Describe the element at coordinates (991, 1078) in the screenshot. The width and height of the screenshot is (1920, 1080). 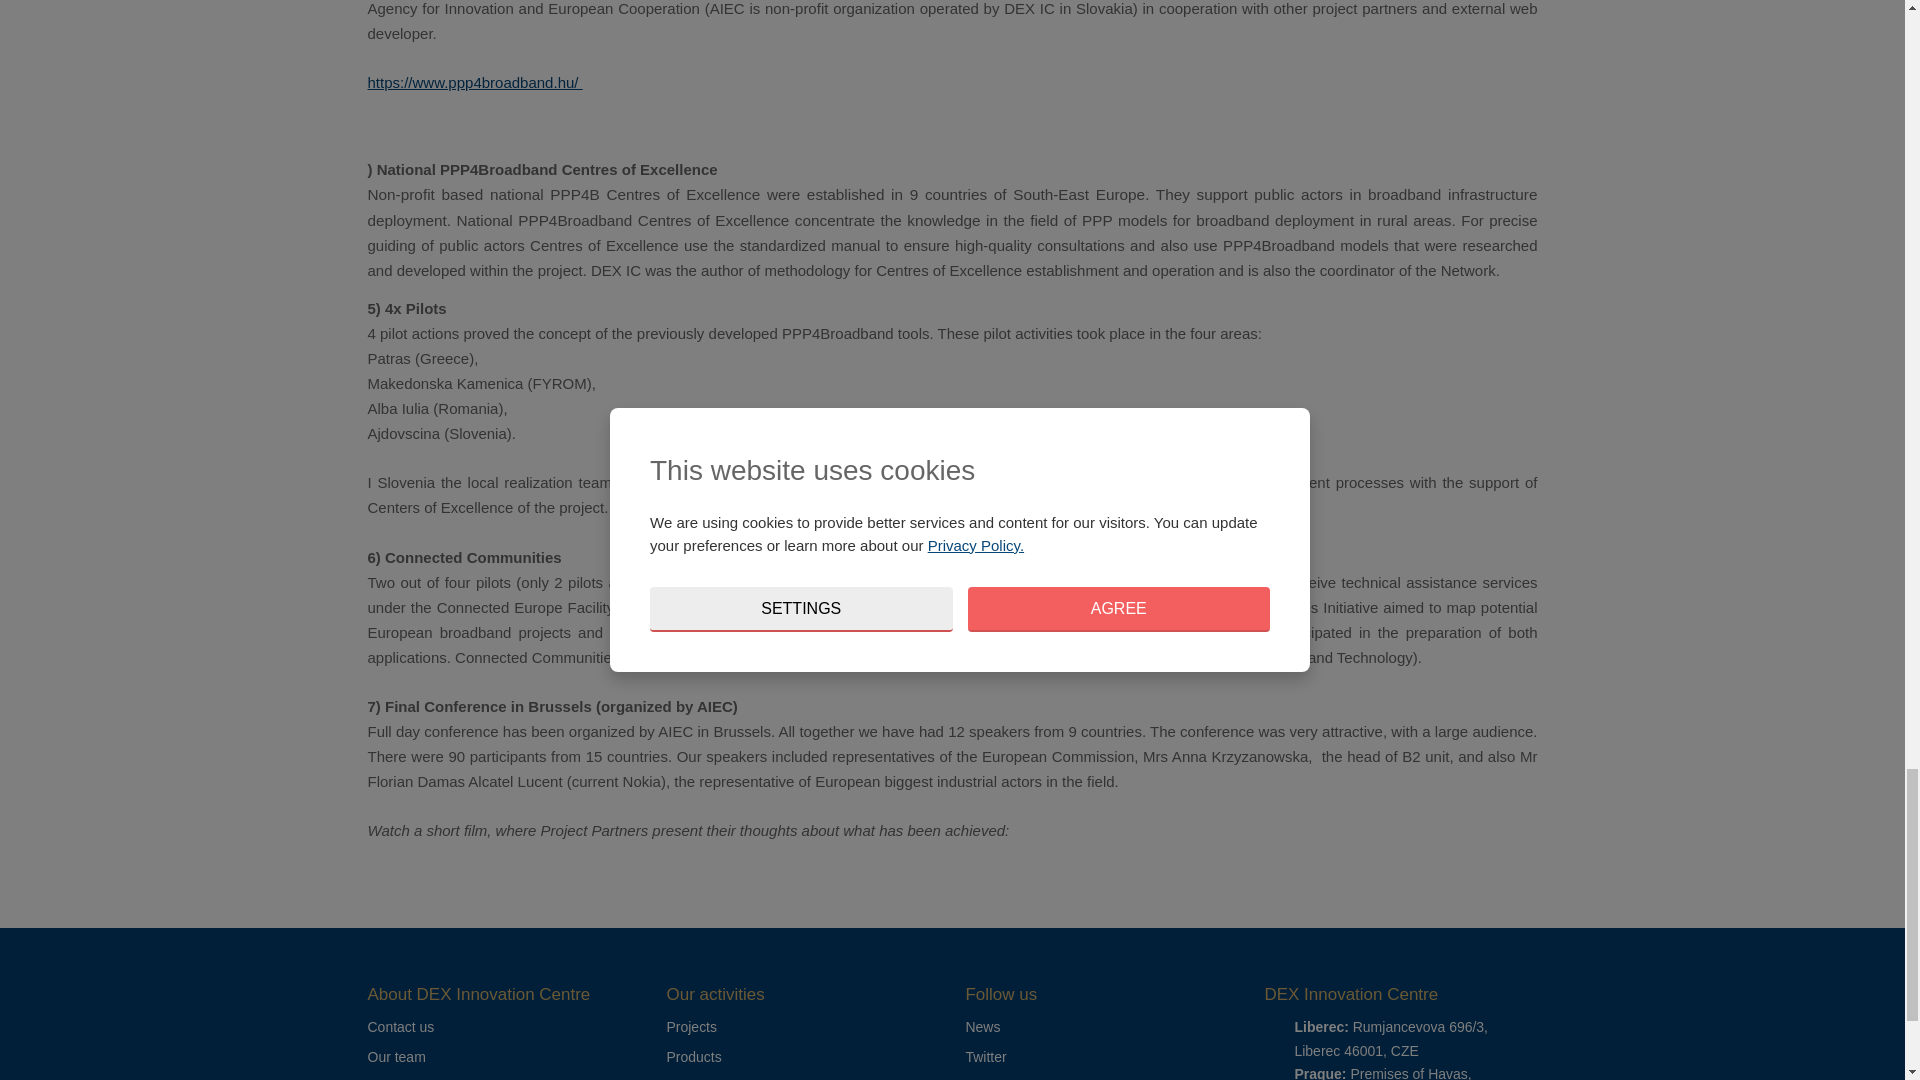
I see `LinkedIn` at that location.